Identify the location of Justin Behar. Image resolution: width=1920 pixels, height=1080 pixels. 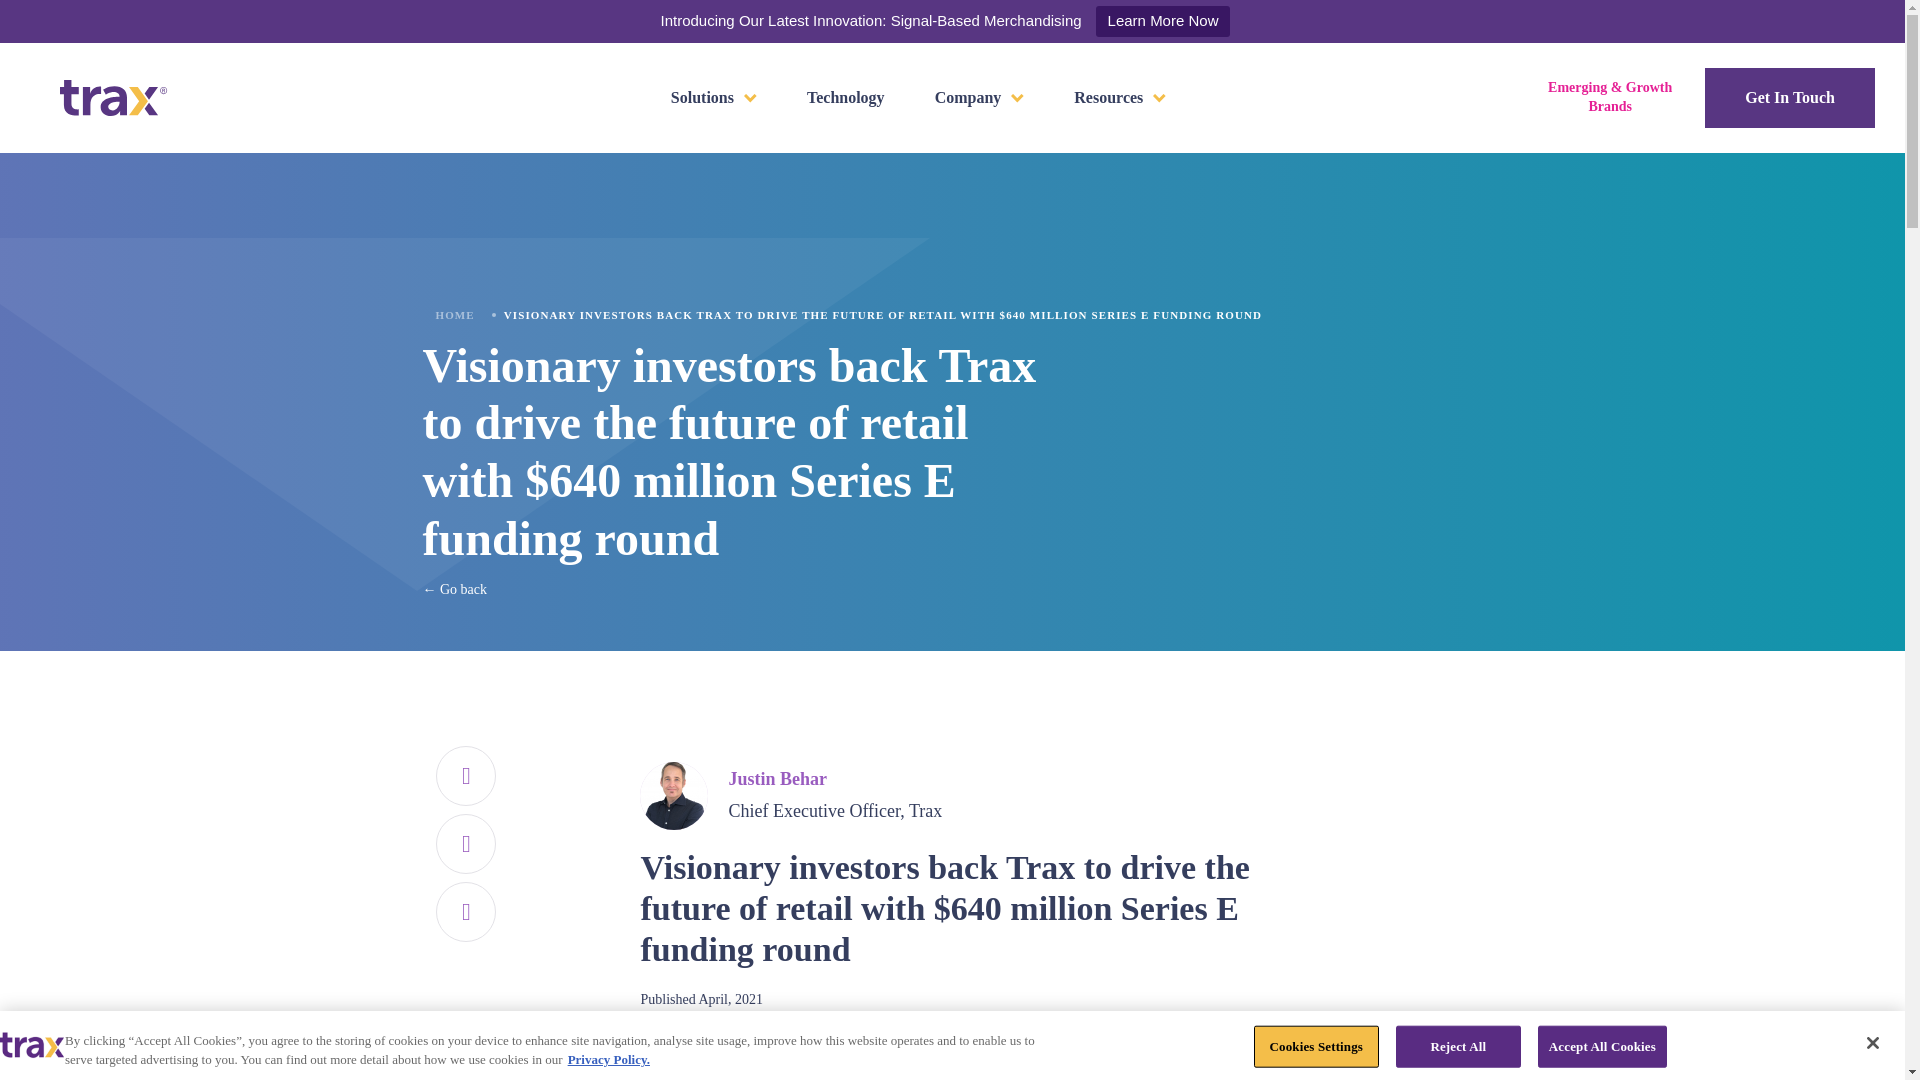
(777, 778).